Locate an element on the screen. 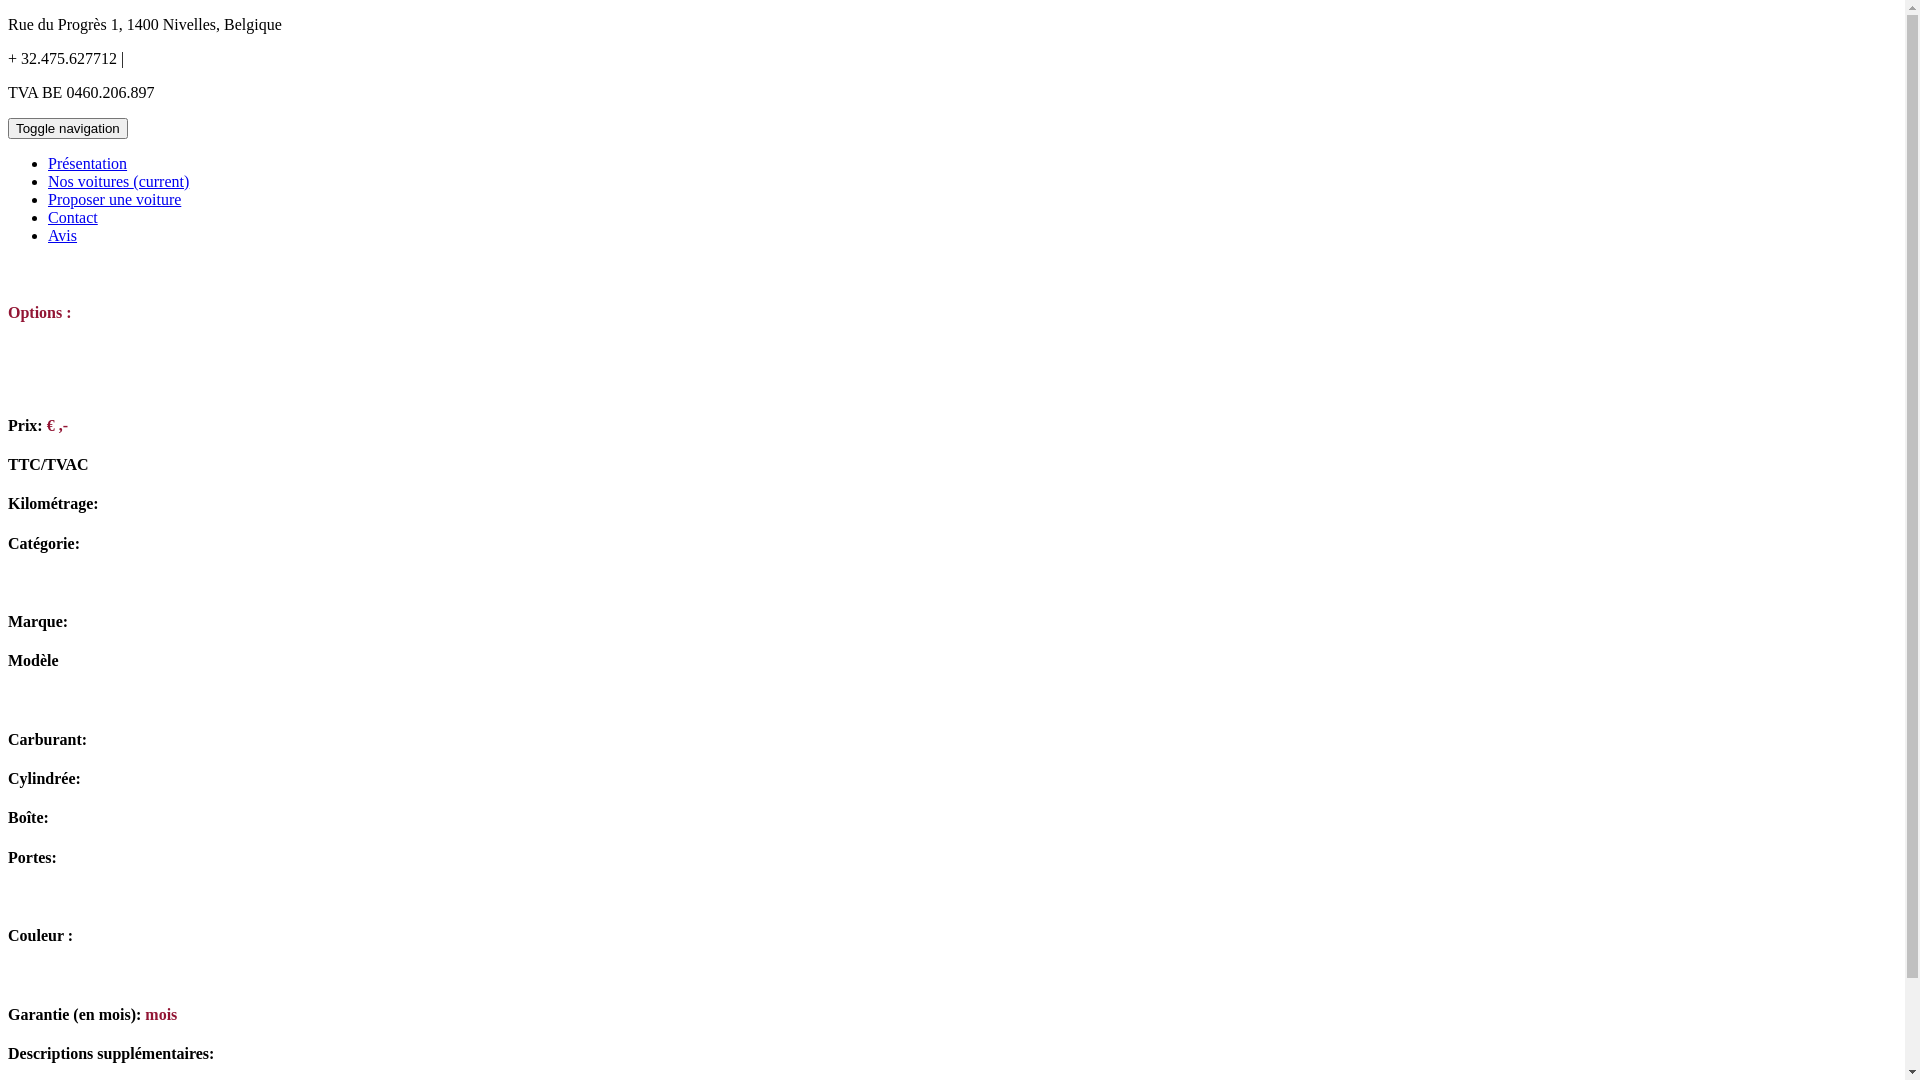  Toggle navigation is located at coordinates (68, 128).